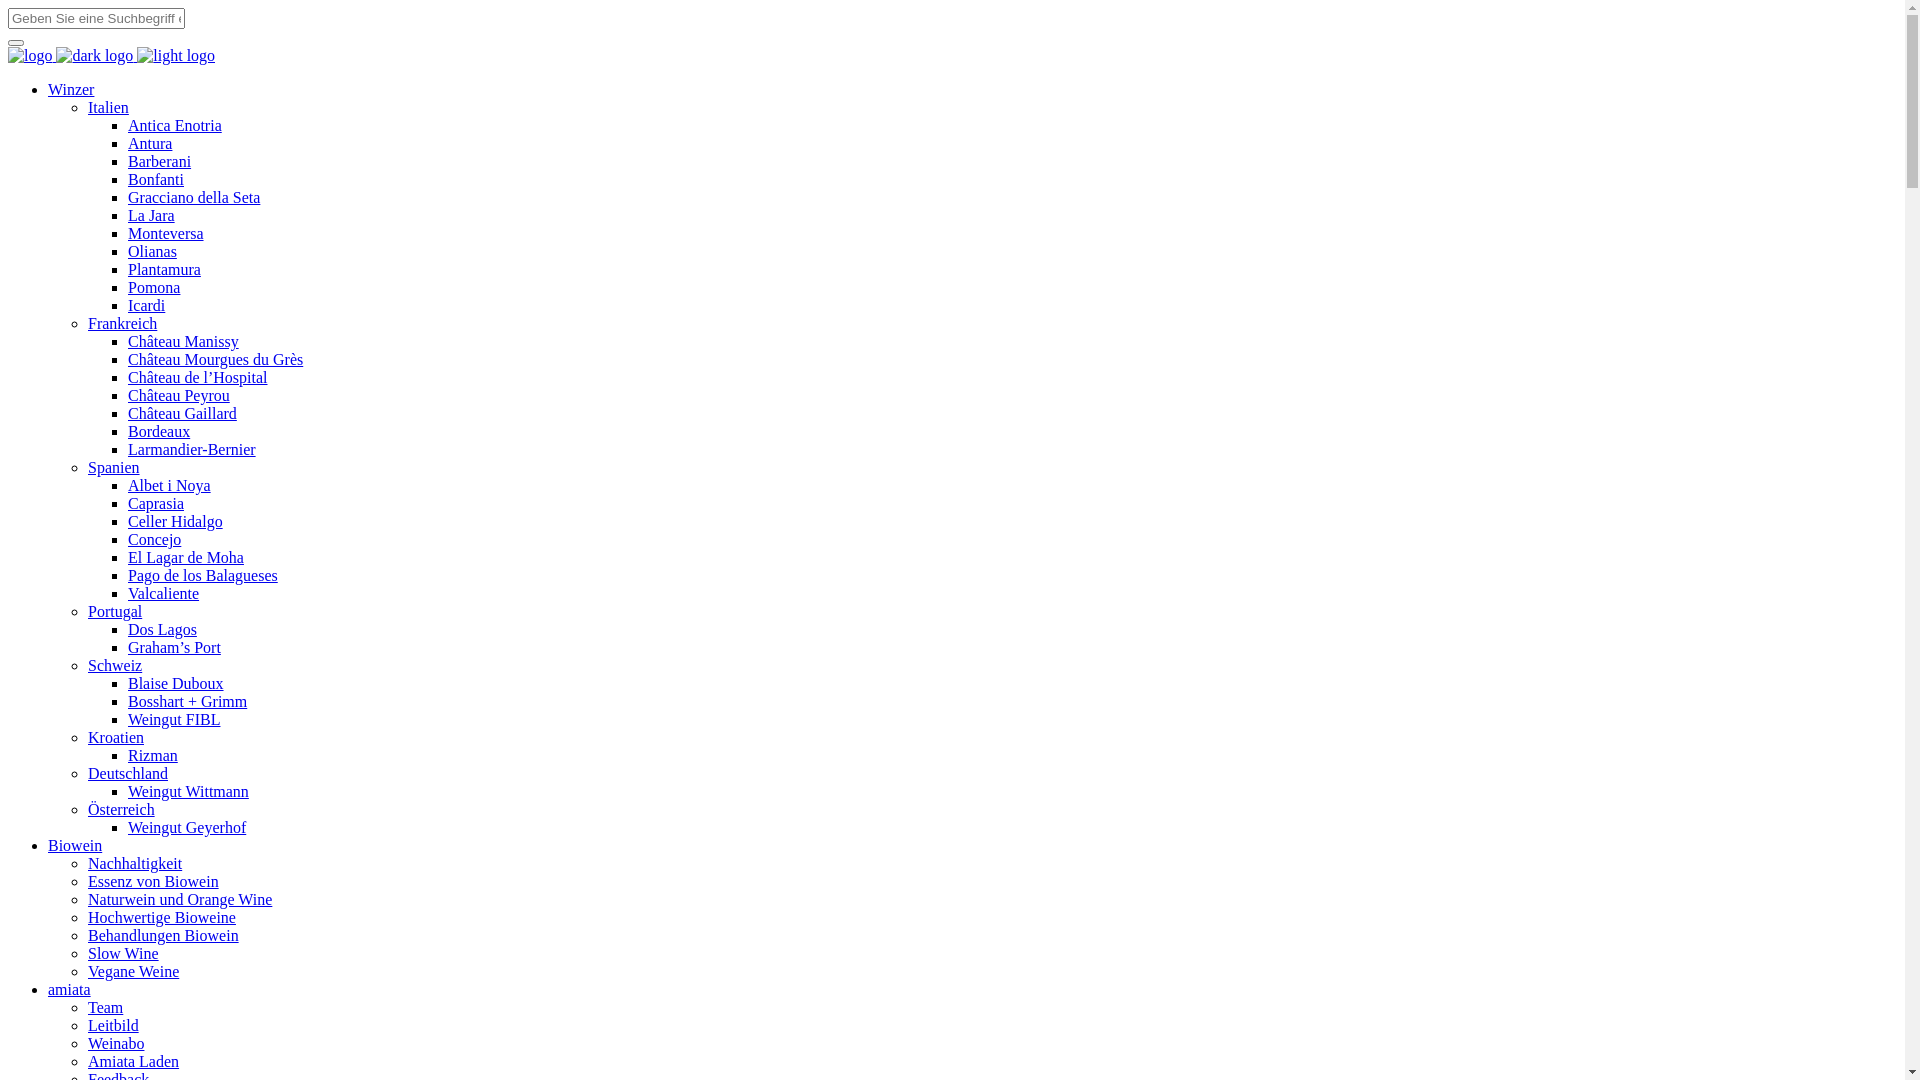 This screenshot has width=1920, height=1080. Describe the element at coordinates (192, 450) in the screenshot. I see `Larmandier-Bernier` at that location.